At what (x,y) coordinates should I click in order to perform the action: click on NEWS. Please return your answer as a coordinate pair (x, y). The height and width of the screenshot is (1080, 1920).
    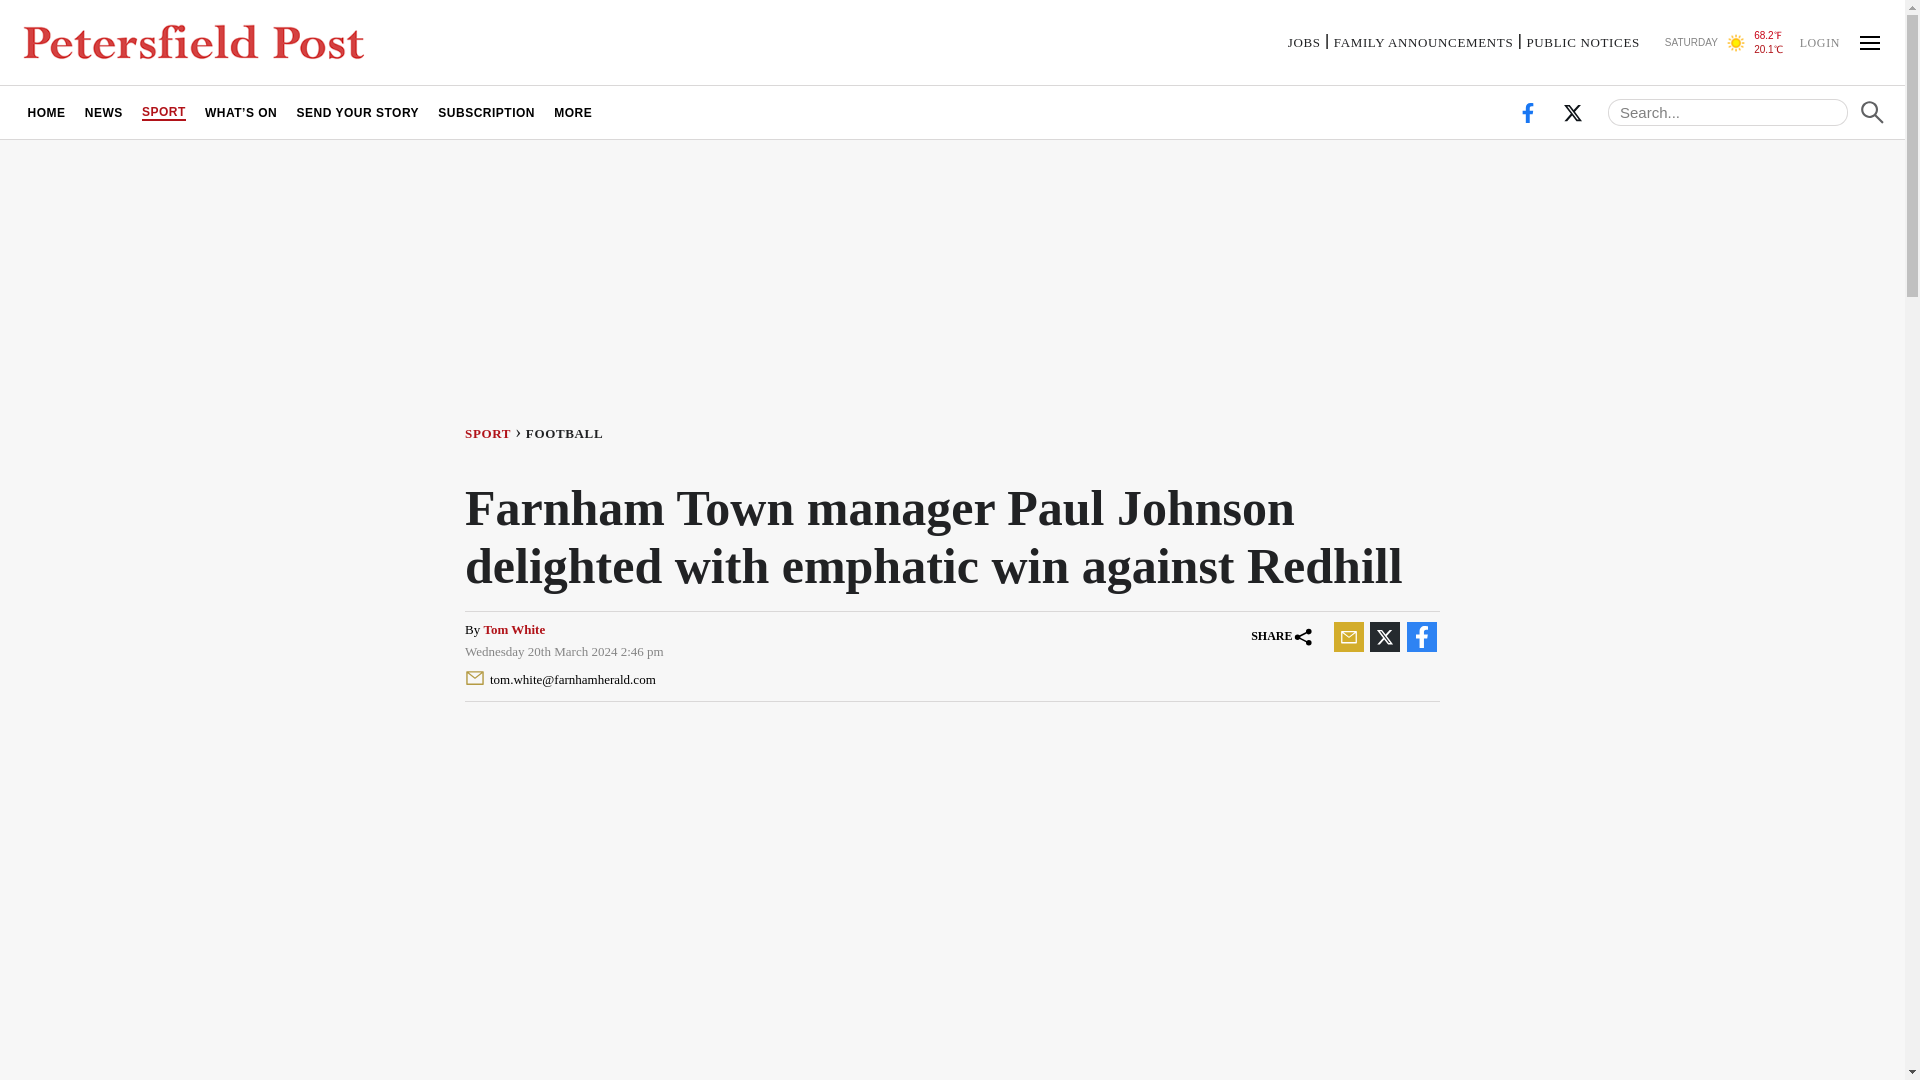
    Looking at the image, I should click on (103, 112).